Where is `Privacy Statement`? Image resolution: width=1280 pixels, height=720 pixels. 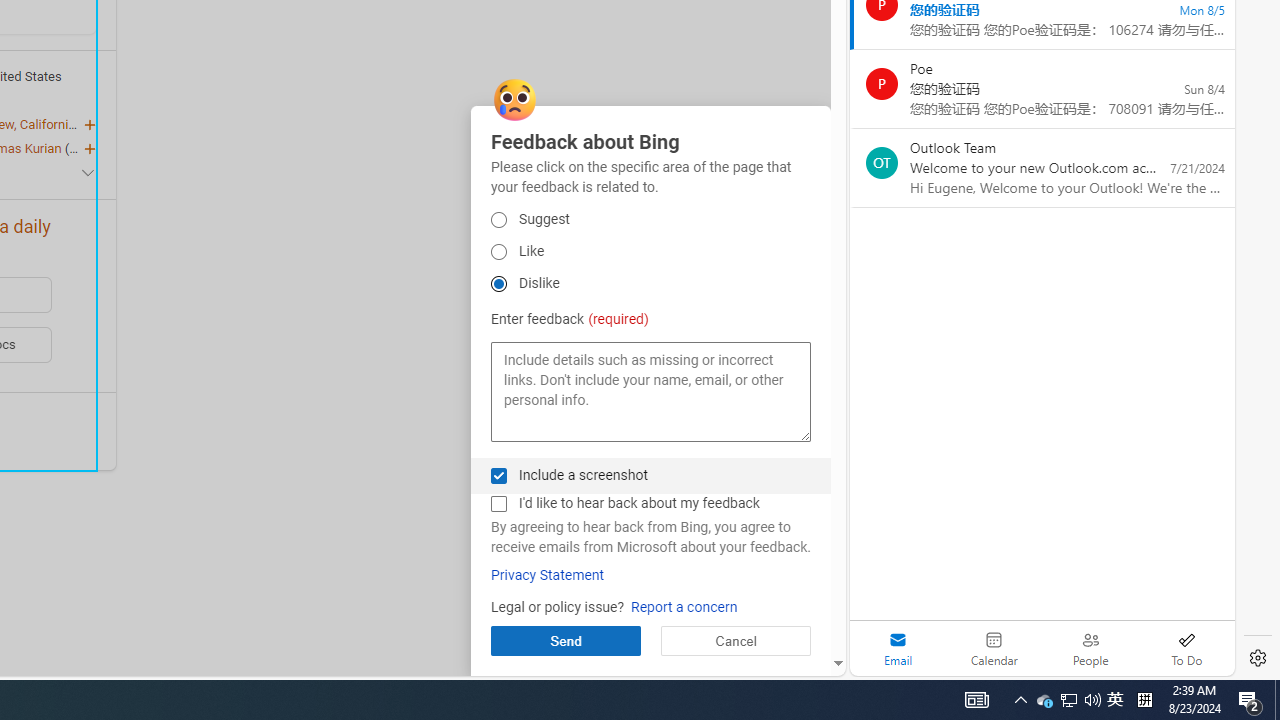 Privacy Statement is located at coordinates (548, 575).